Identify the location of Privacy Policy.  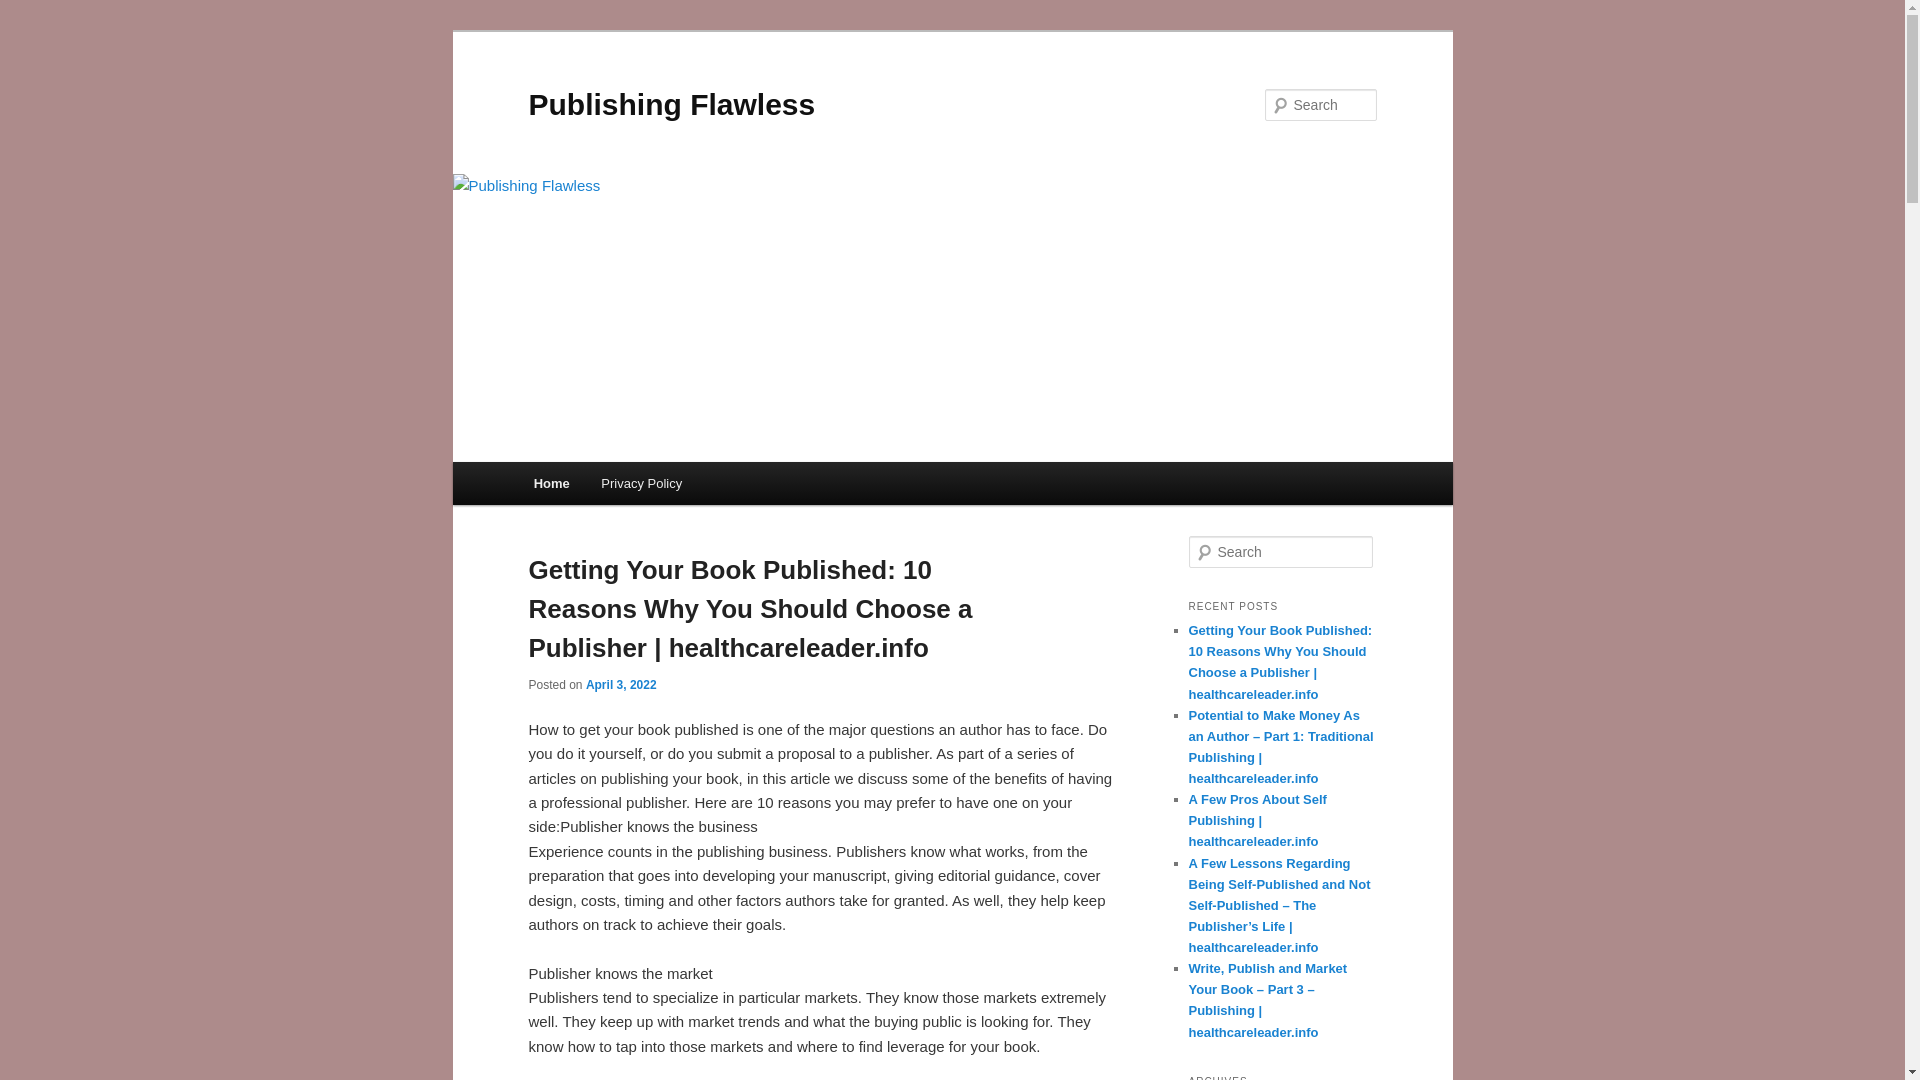
(642, 484).